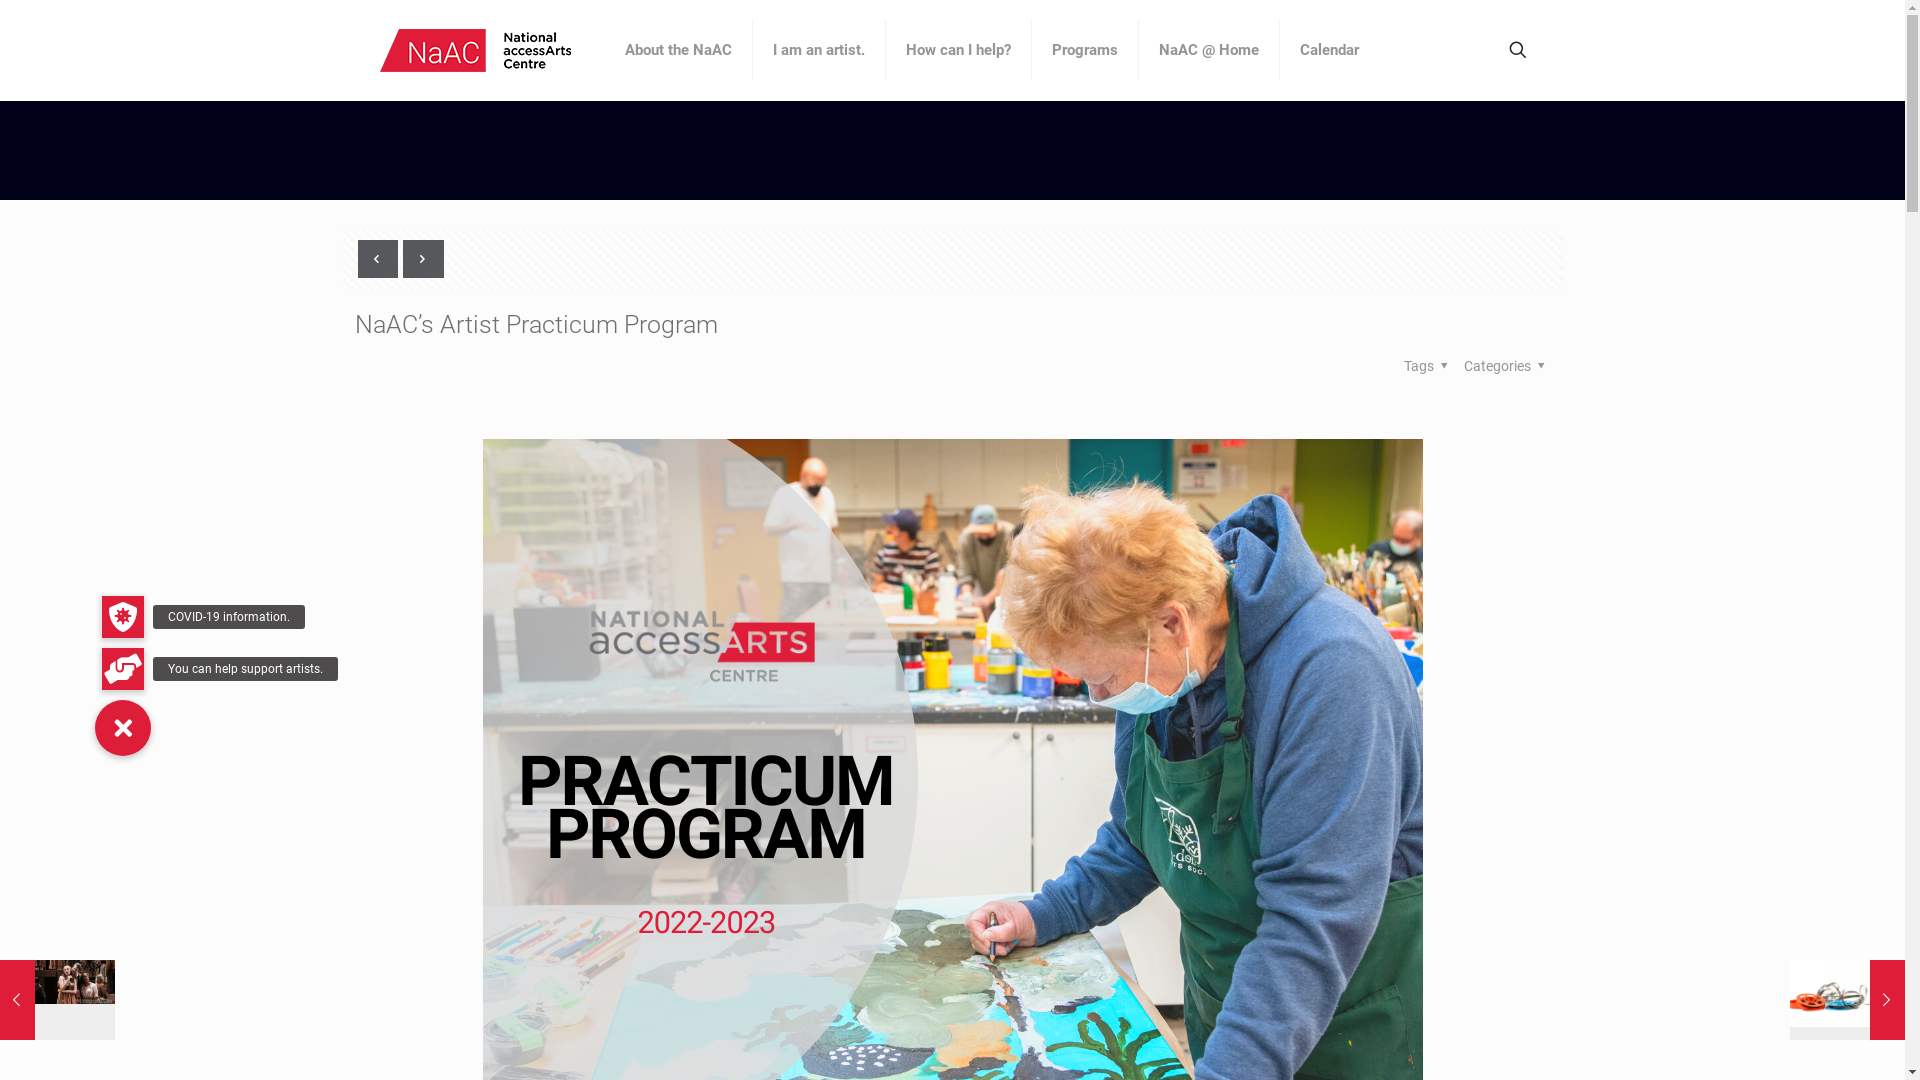 Image resolution: width=1920 pixels, height=1080 pixels. I want to click on COVID-19 information., so click(123, 617).